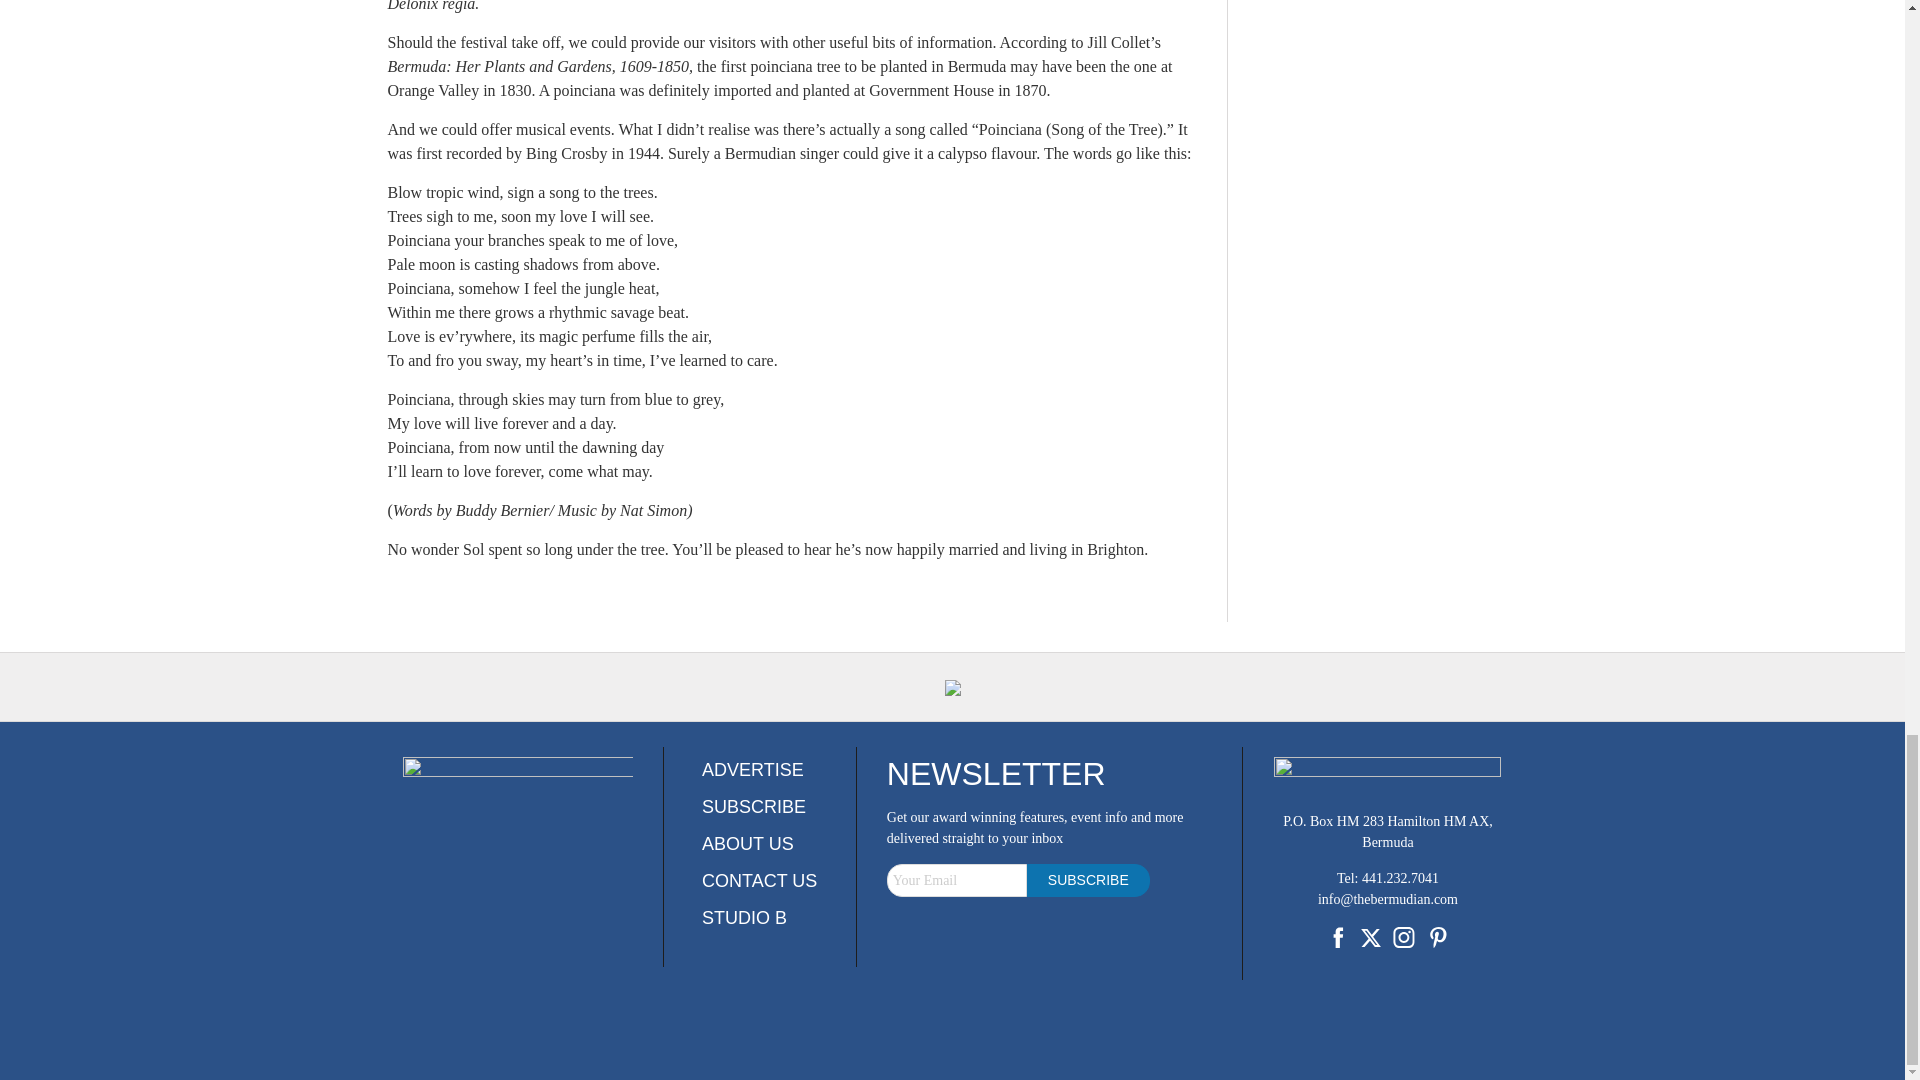 This screenshot has width=1920, height=1080. I want to click on ABOUT US, so click(748, 844).